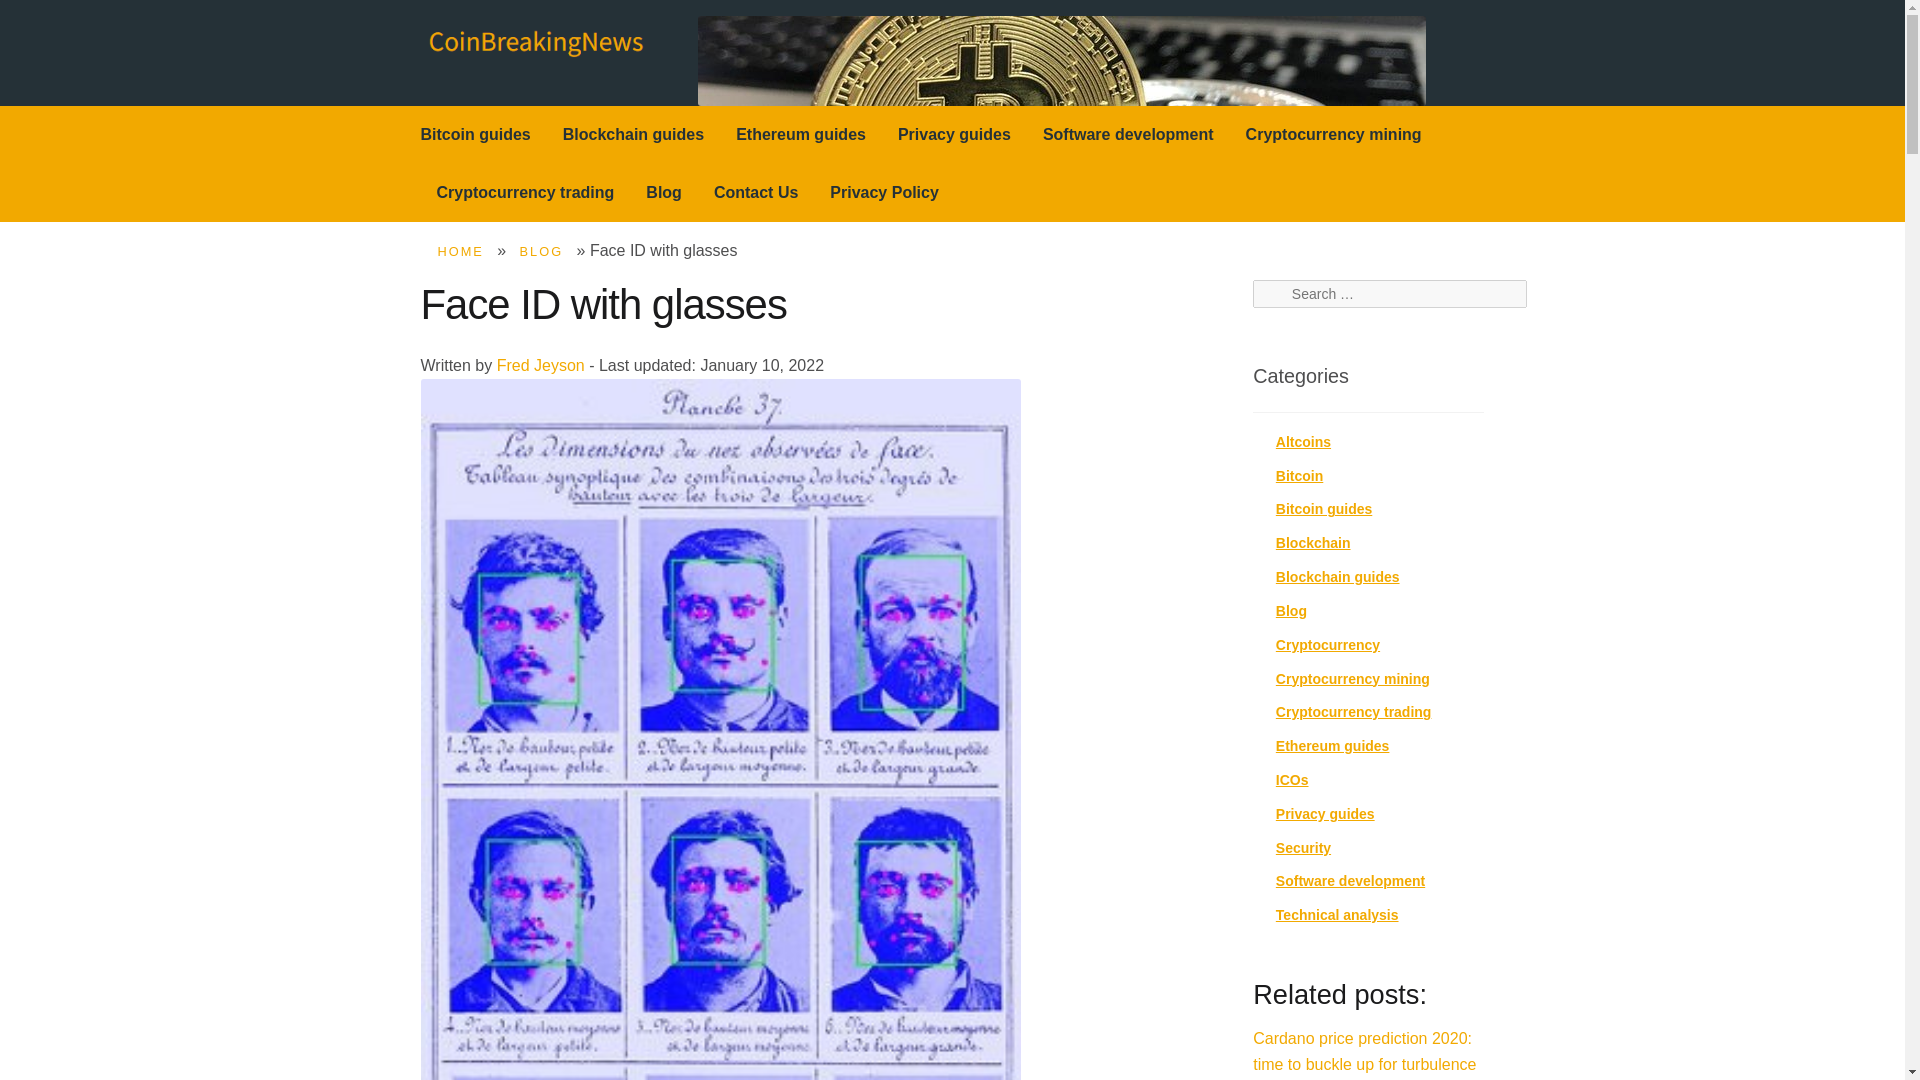  I want to click on Bitcoin guides, so click(1324, 509).